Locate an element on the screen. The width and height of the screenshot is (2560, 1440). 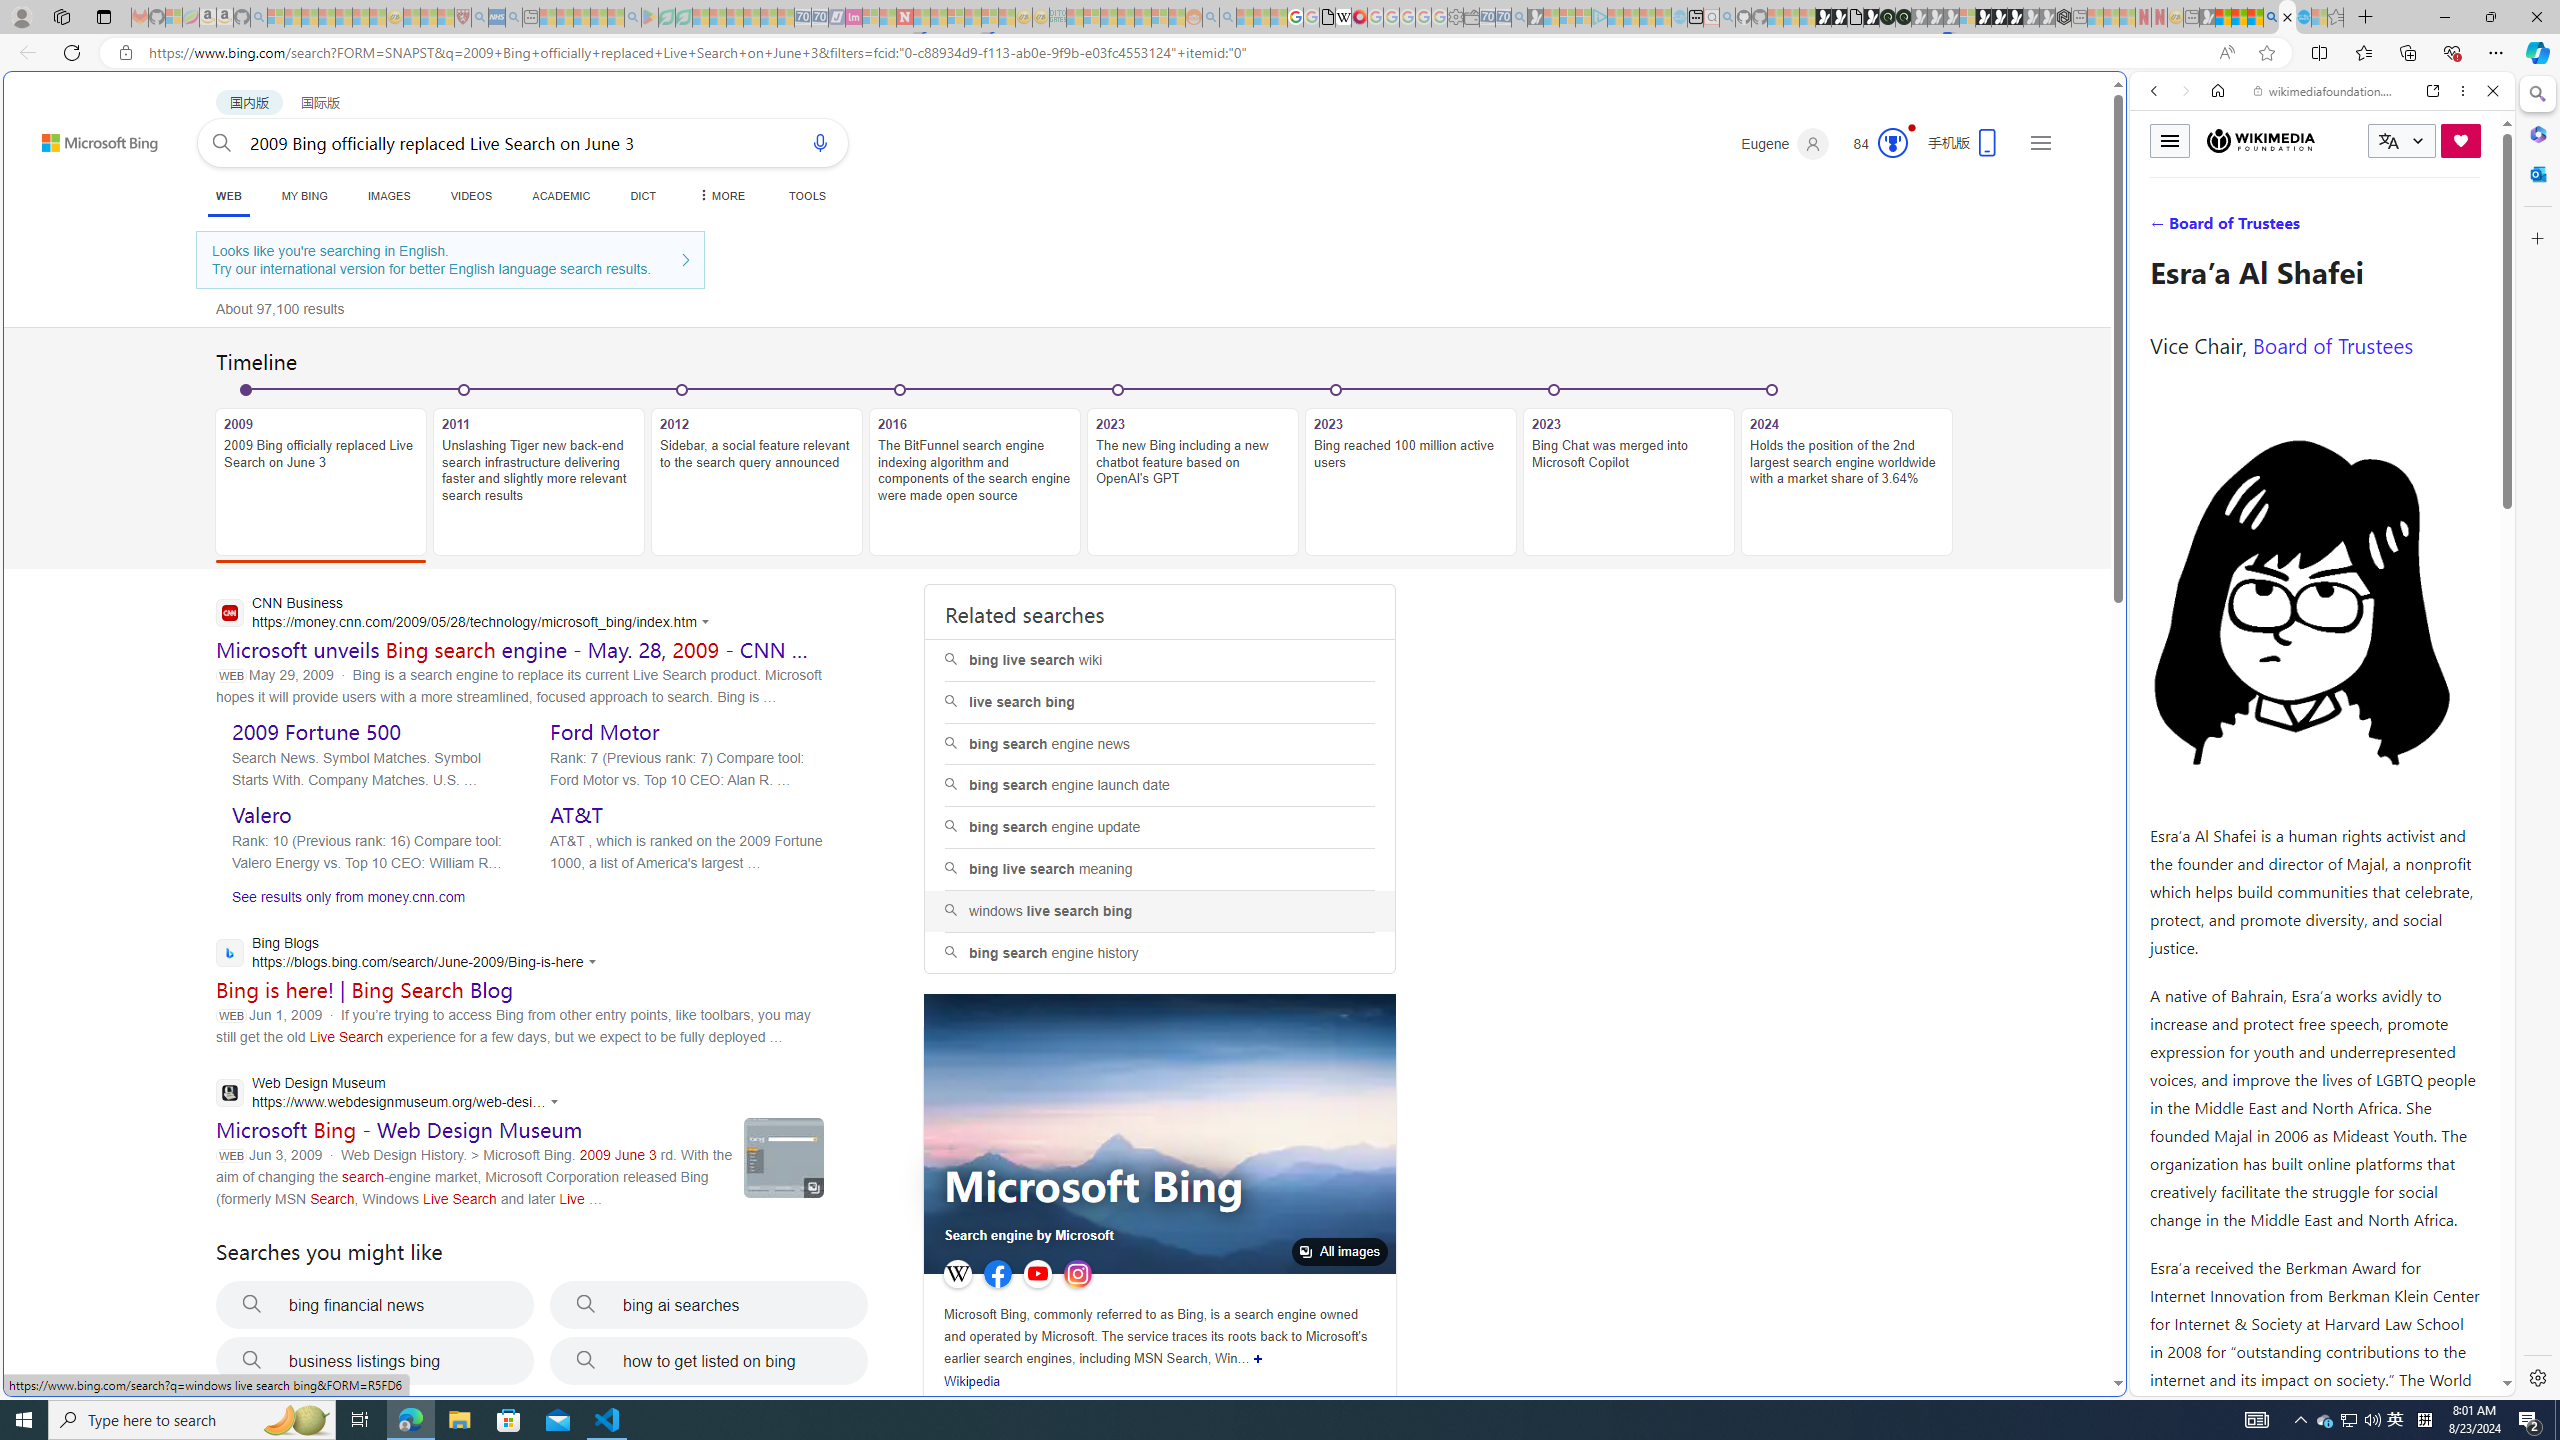
2009 2009 Bing officially replaced Live Search on June 3 is located at coordinates (320, 481).